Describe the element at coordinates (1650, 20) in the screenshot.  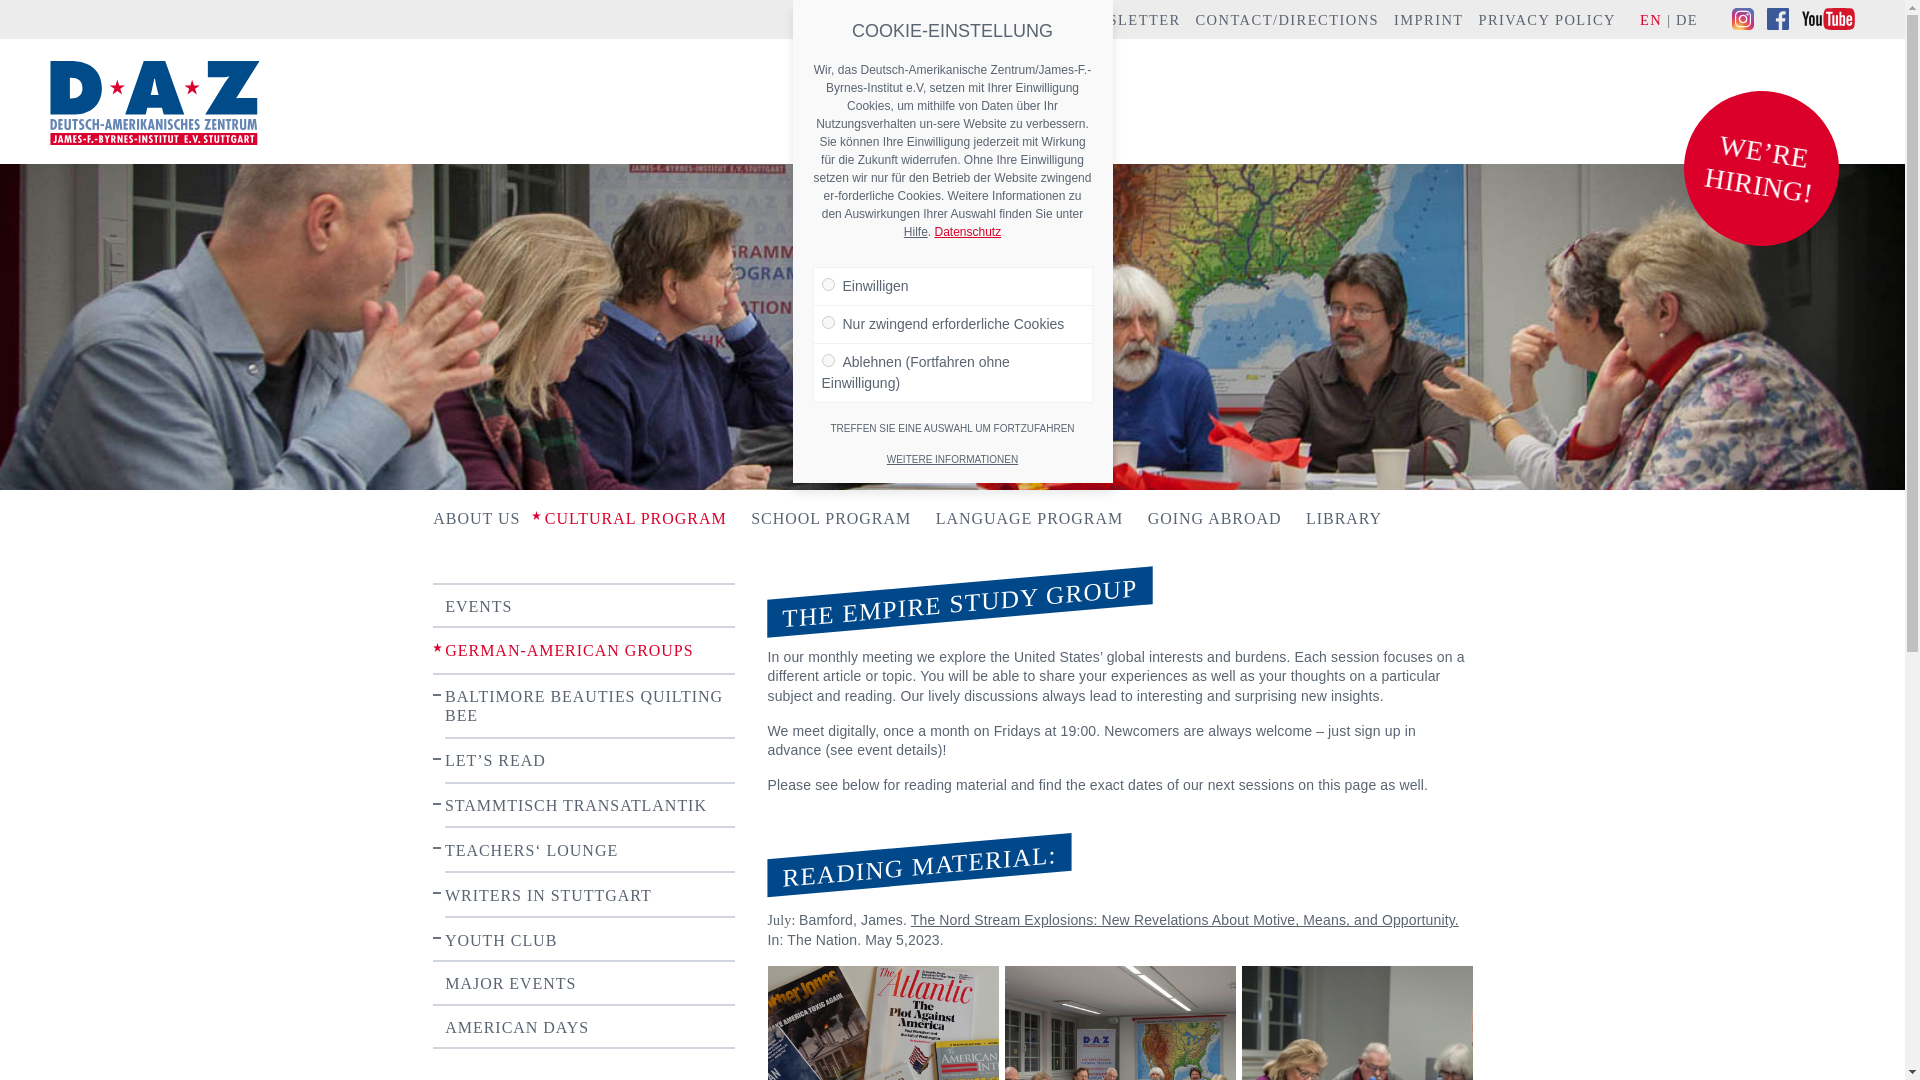
I see `EN` at that location.